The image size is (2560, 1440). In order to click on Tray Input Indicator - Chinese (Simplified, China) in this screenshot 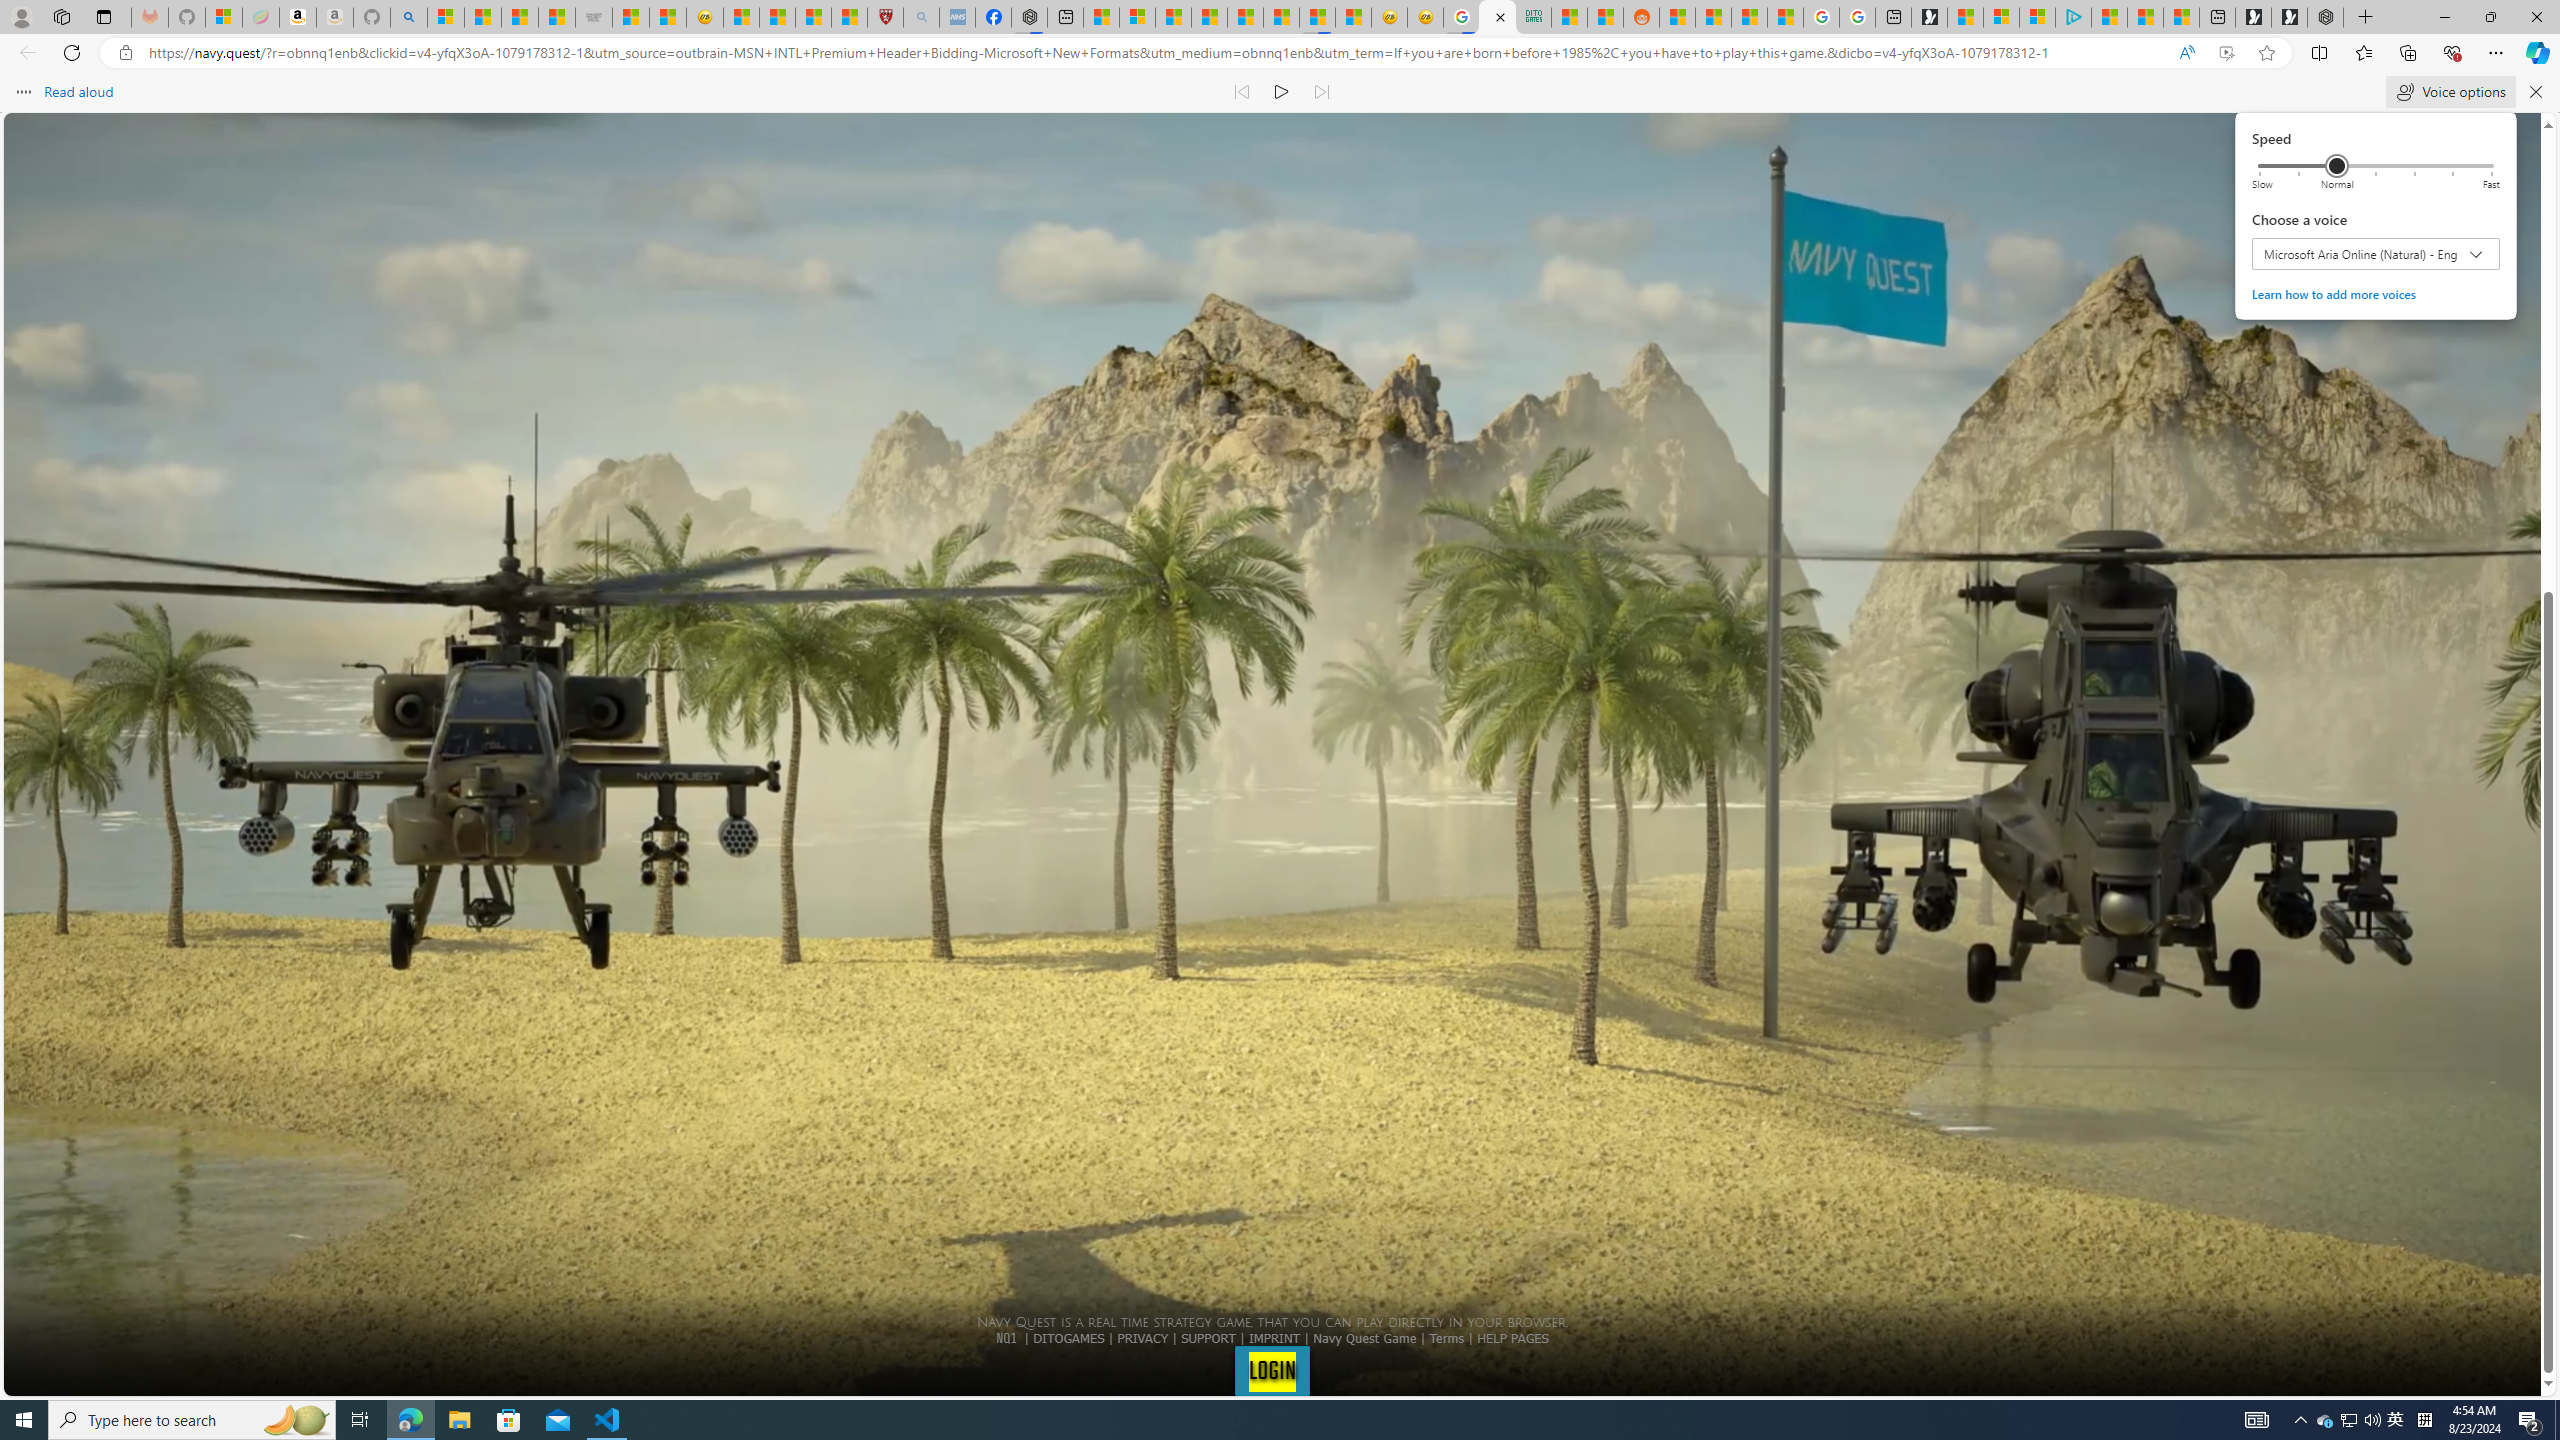, I will do `click(2424, 1420)`.